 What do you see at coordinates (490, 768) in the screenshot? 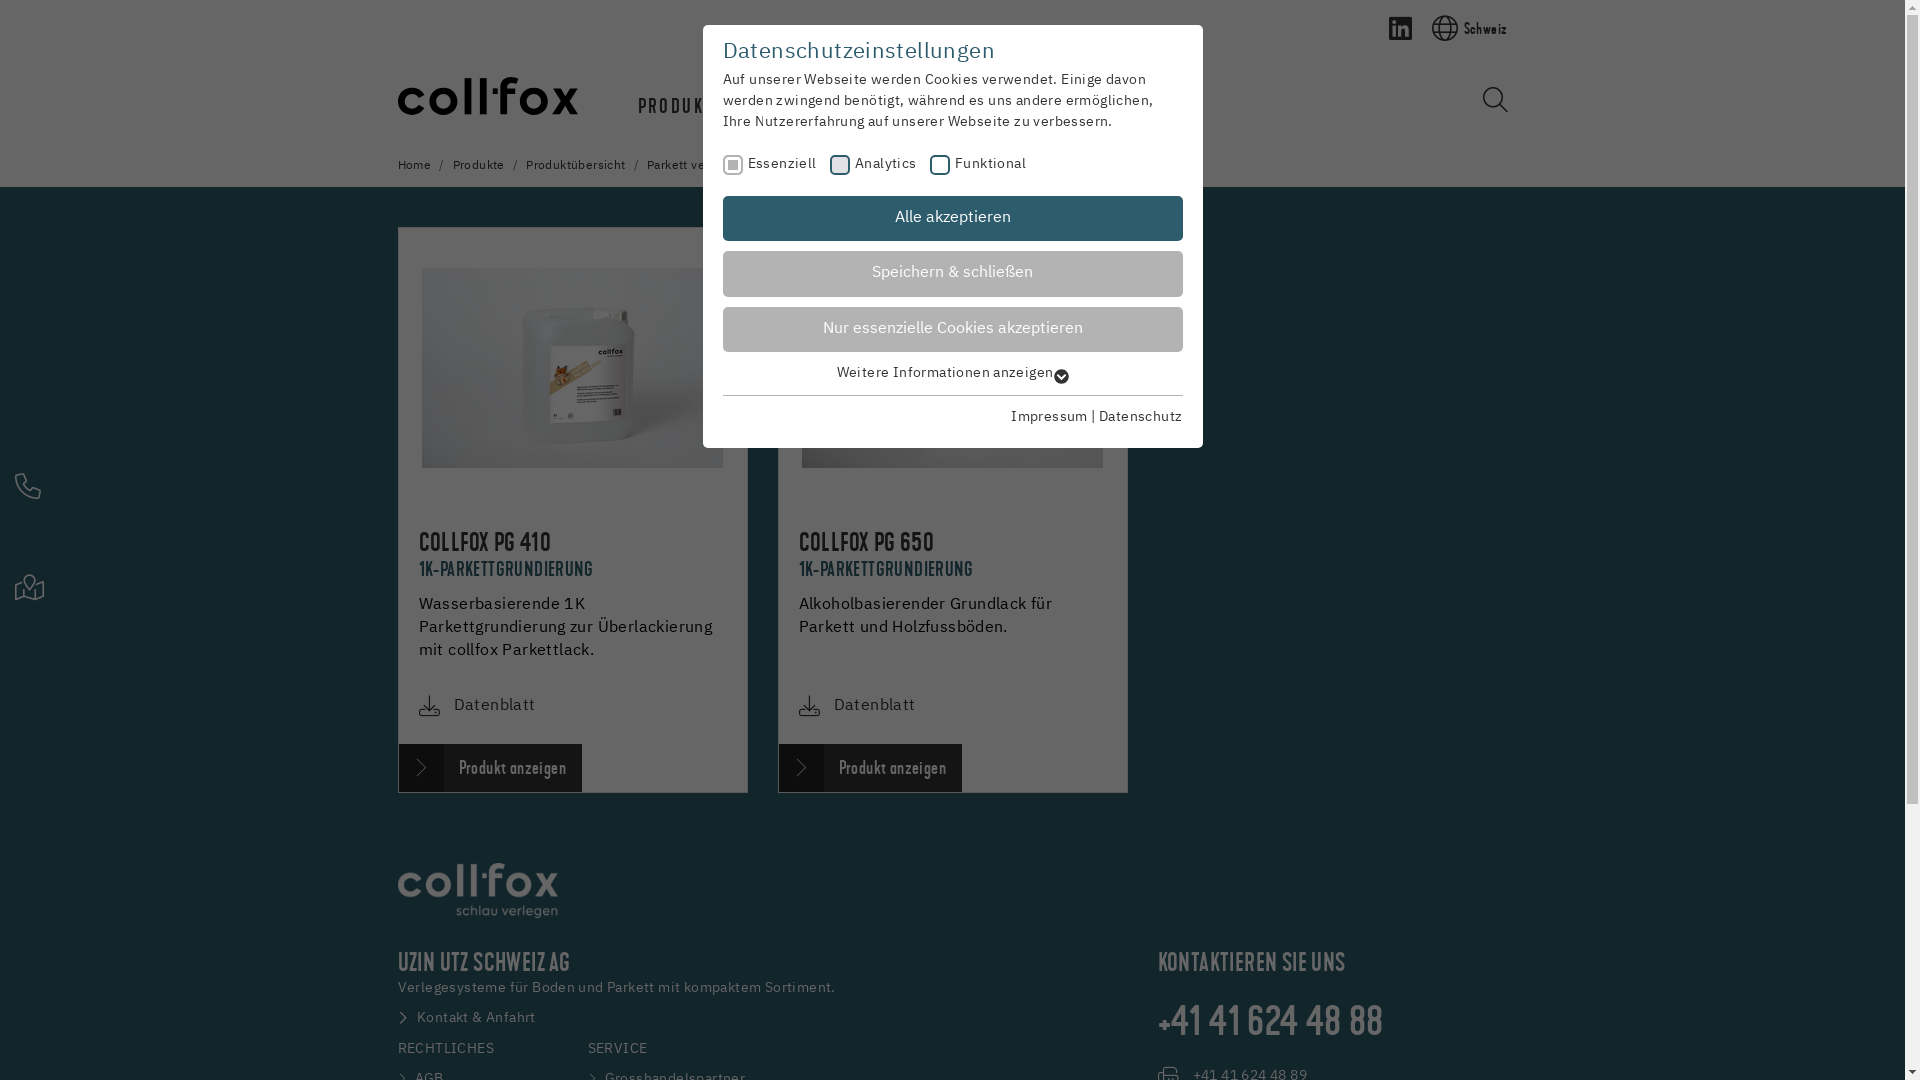
I see `Produkt anzeigen` at bounding box center [490, 768].